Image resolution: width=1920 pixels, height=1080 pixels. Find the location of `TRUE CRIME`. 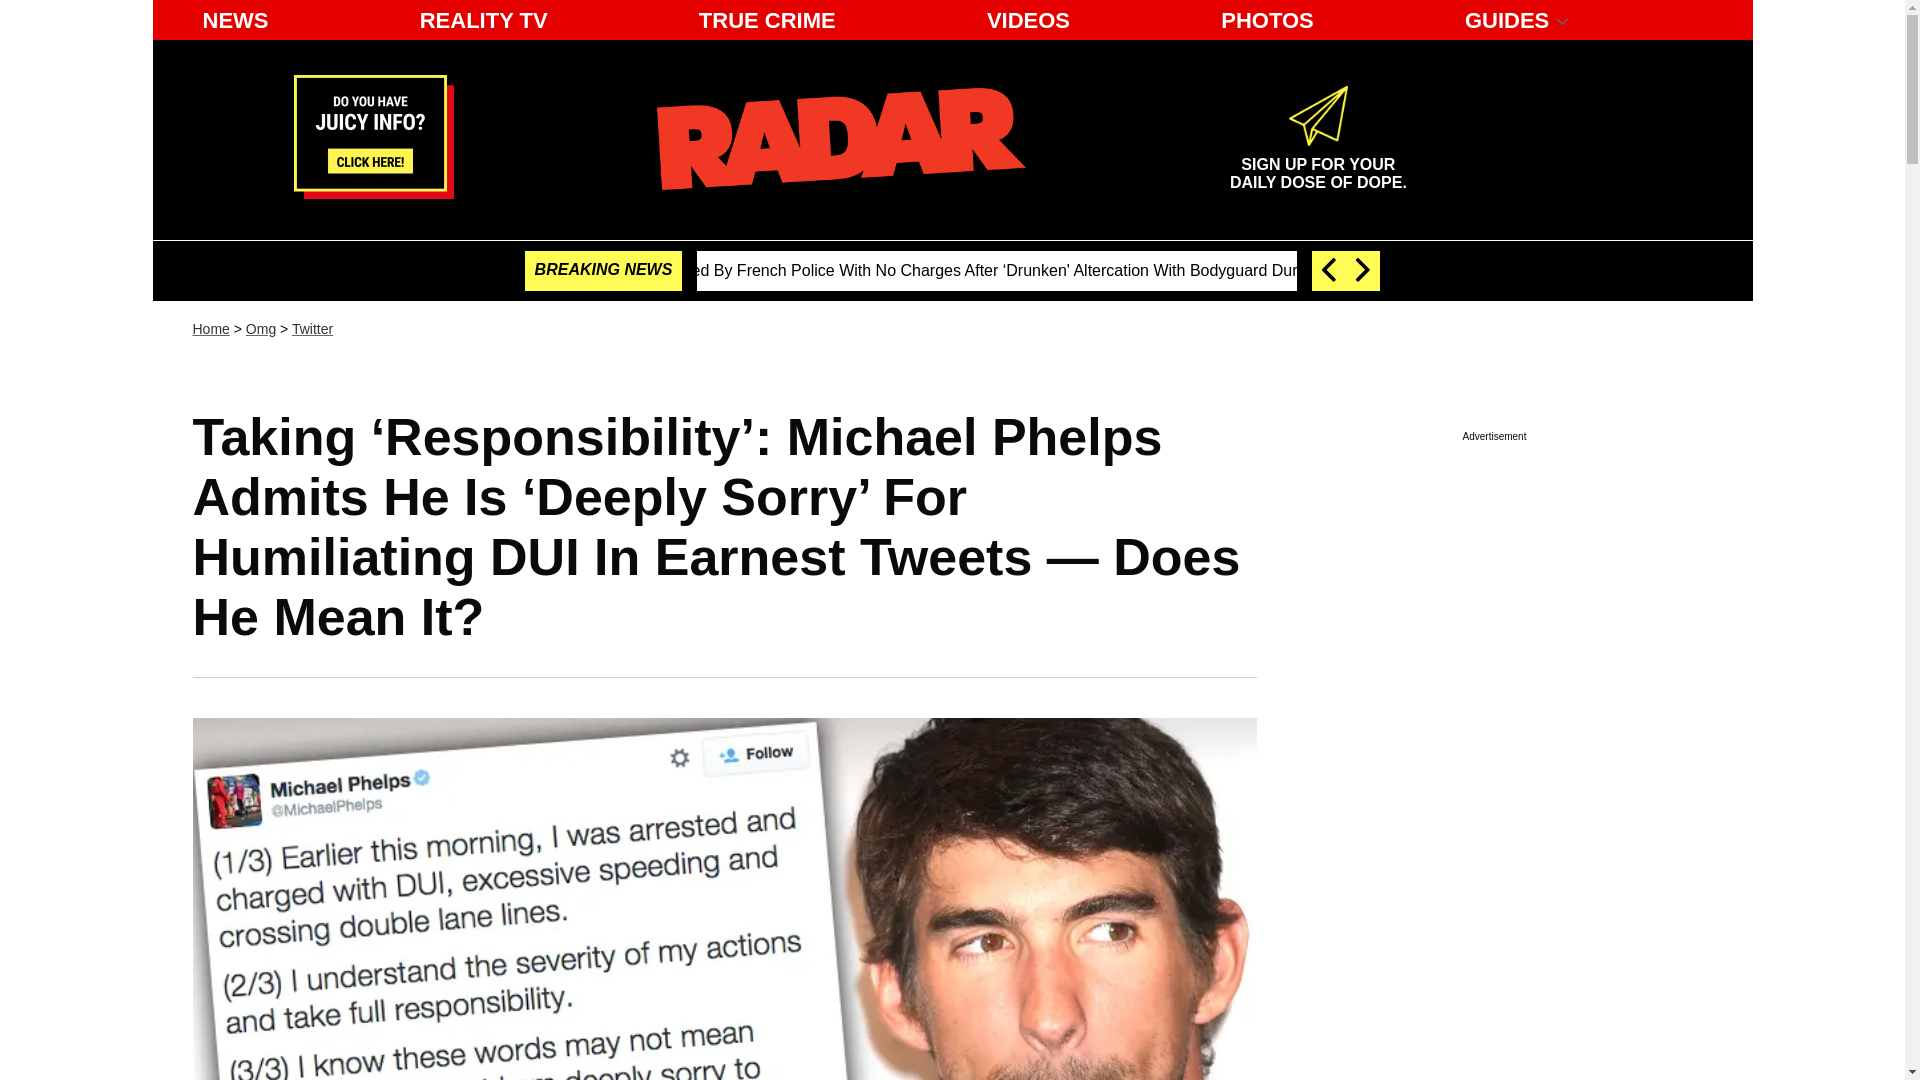

TRUE CRIME is located at coordinates (768, 20).